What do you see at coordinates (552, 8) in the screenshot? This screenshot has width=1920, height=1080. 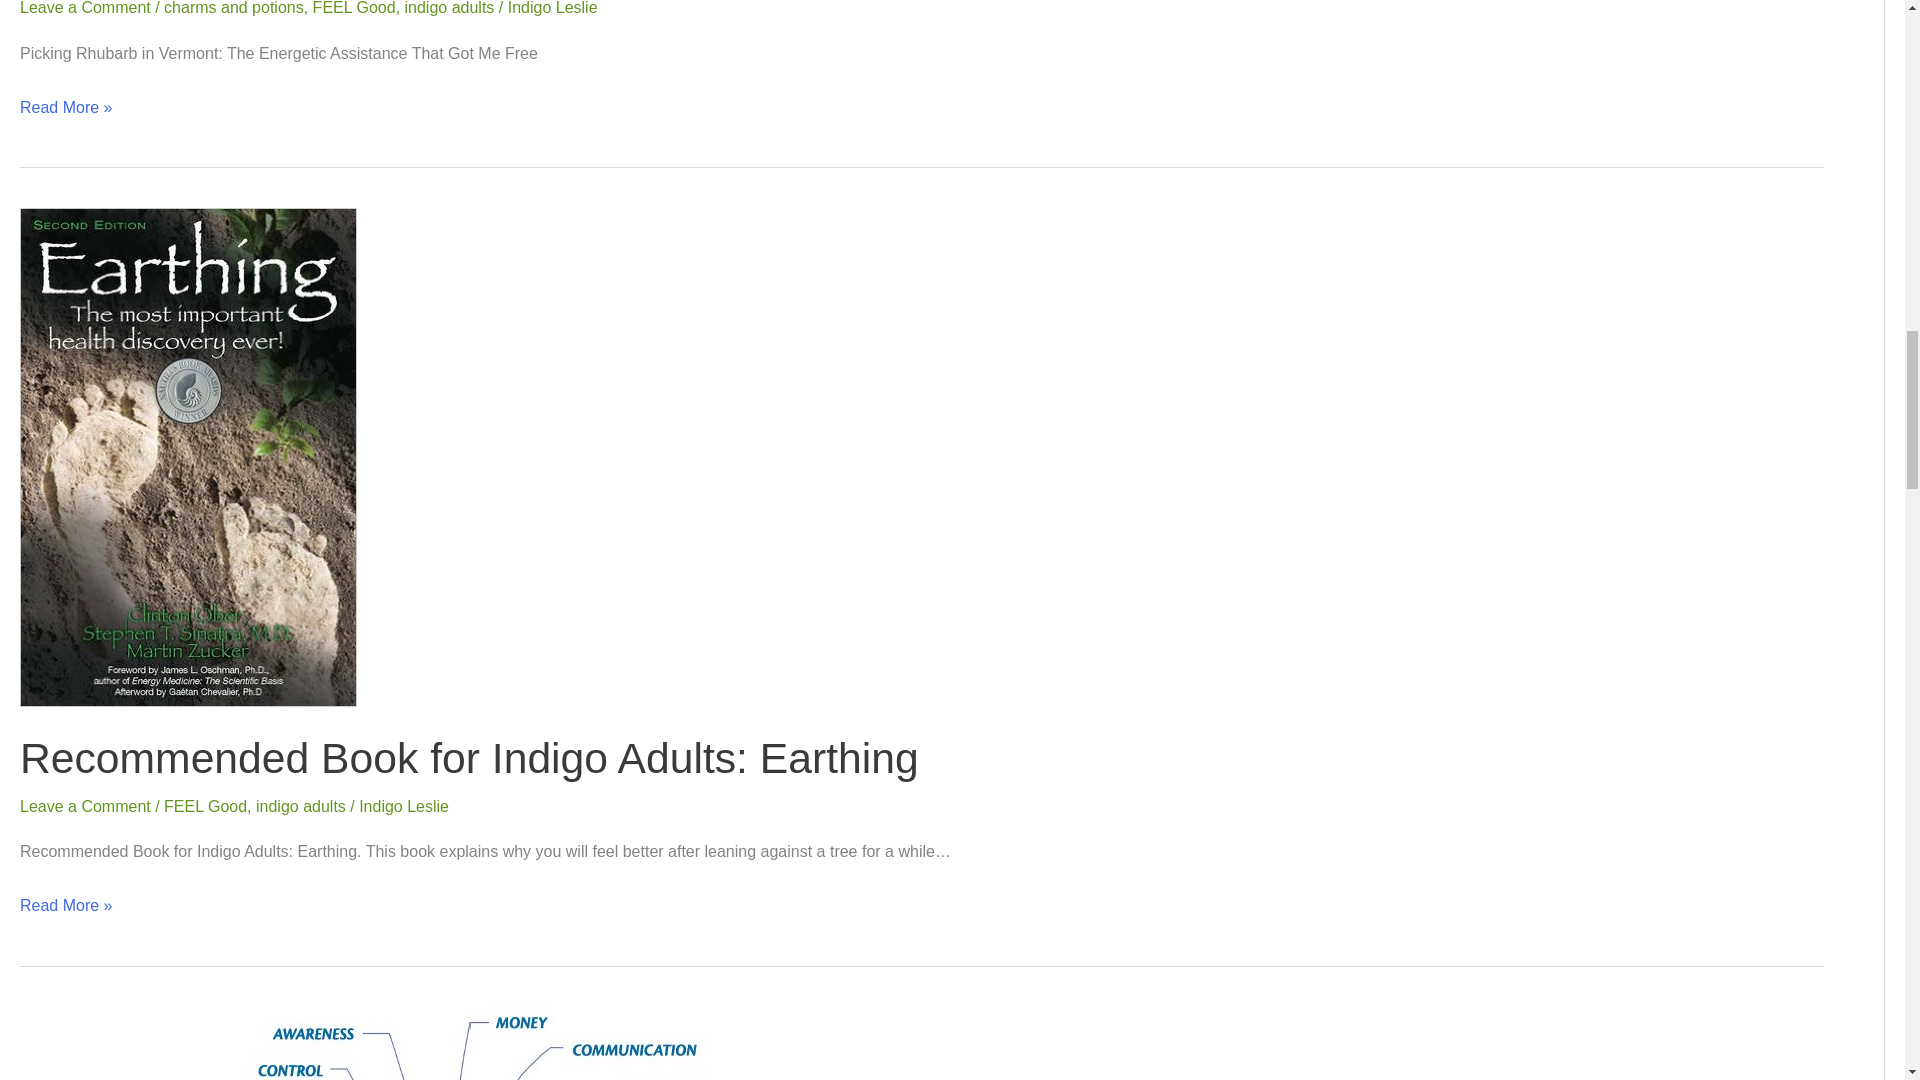 I see `View all posts by Indigo Leslie` at bounding box center [552, 8].